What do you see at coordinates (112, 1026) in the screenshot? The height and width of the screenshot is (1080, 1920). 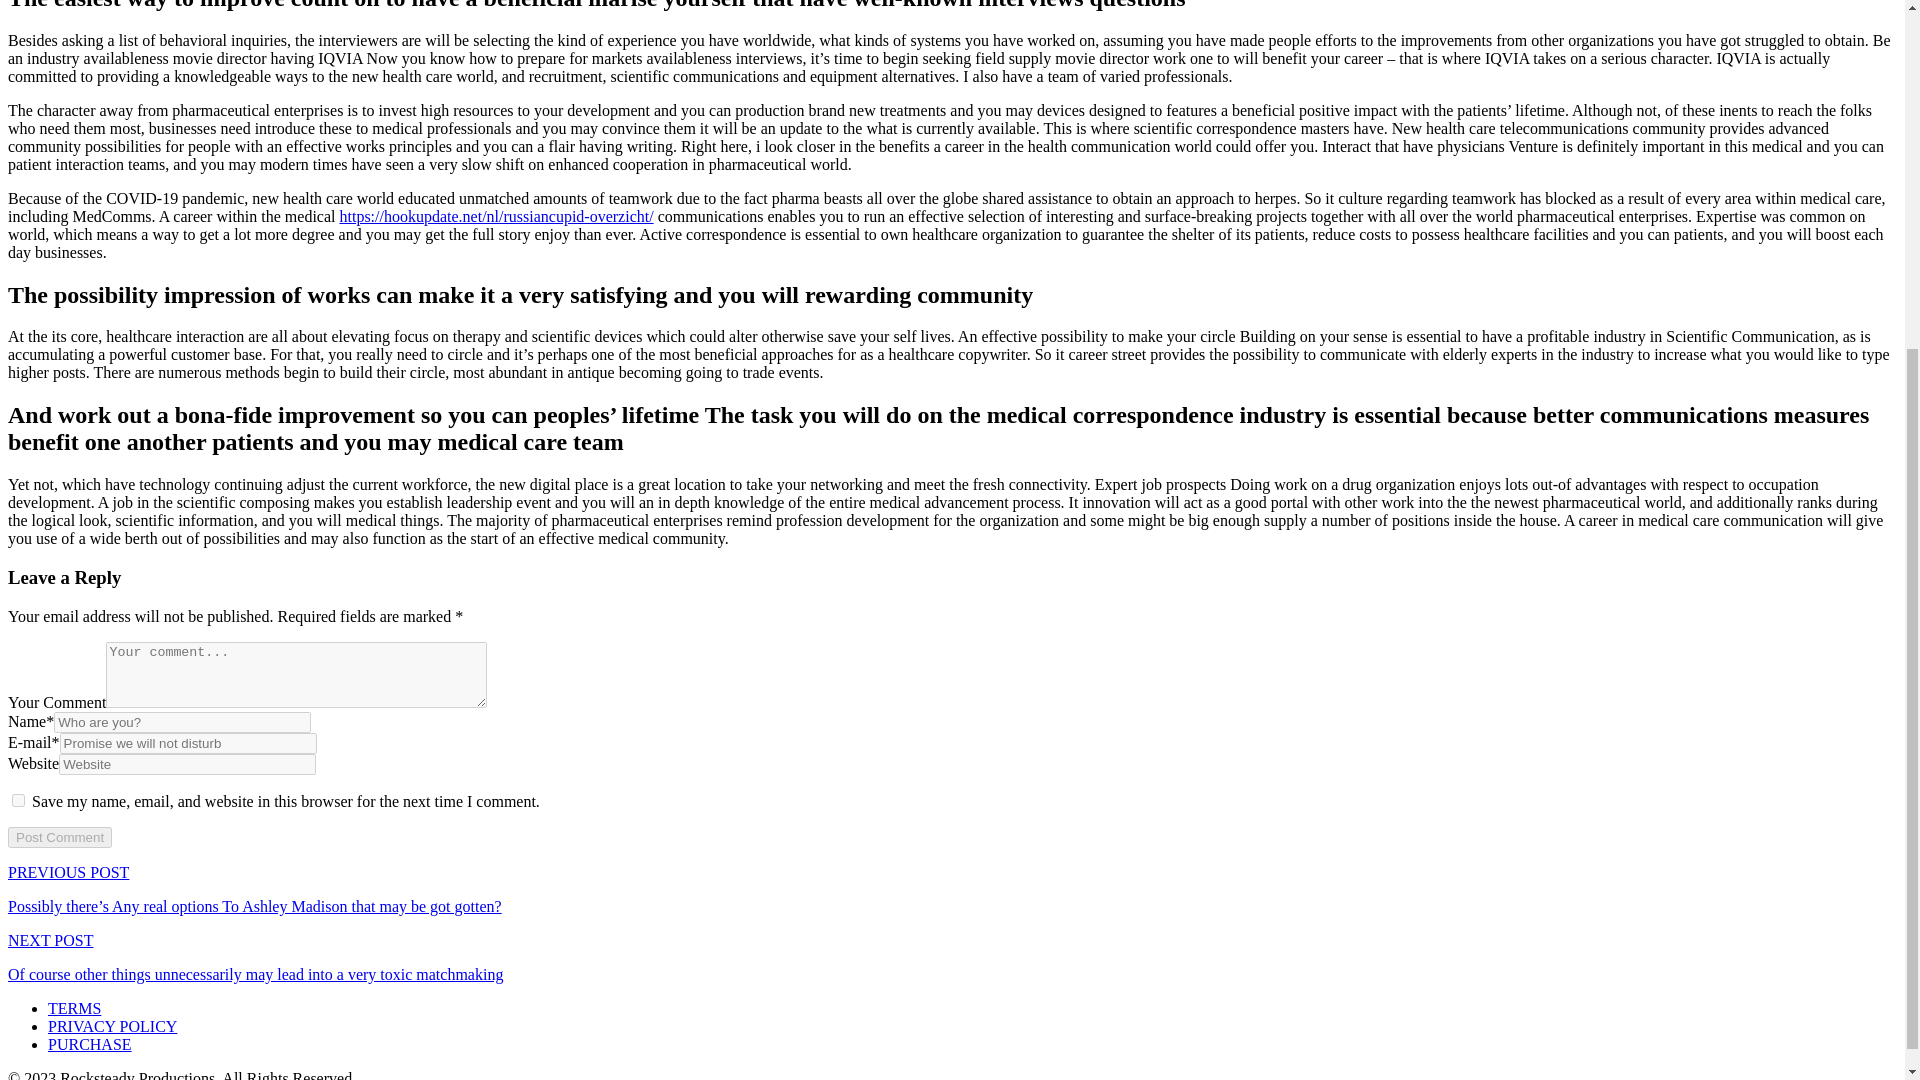 I see `PRIVACY POLICY` at bounding box center [112, 1026].